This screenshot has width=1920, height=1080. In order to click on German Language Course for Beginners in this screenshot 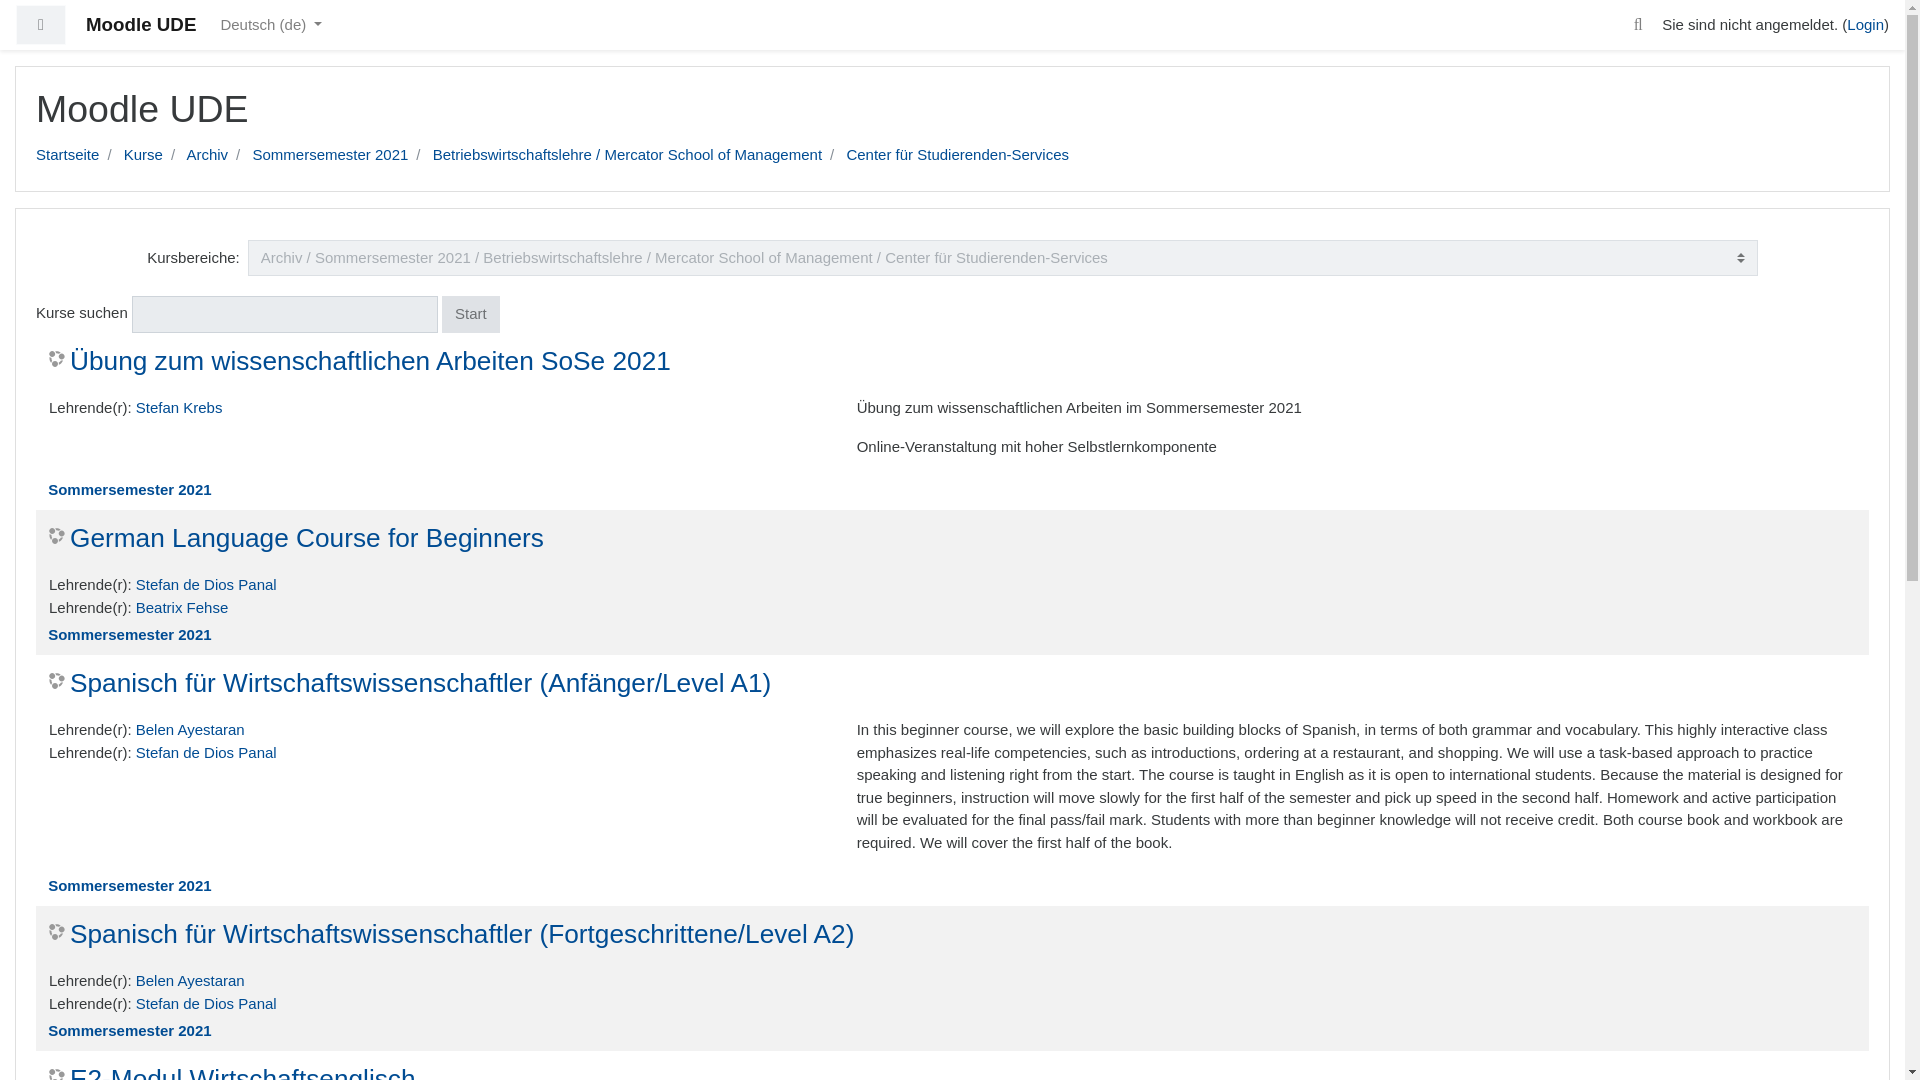, I will do `click(296, 538)`.